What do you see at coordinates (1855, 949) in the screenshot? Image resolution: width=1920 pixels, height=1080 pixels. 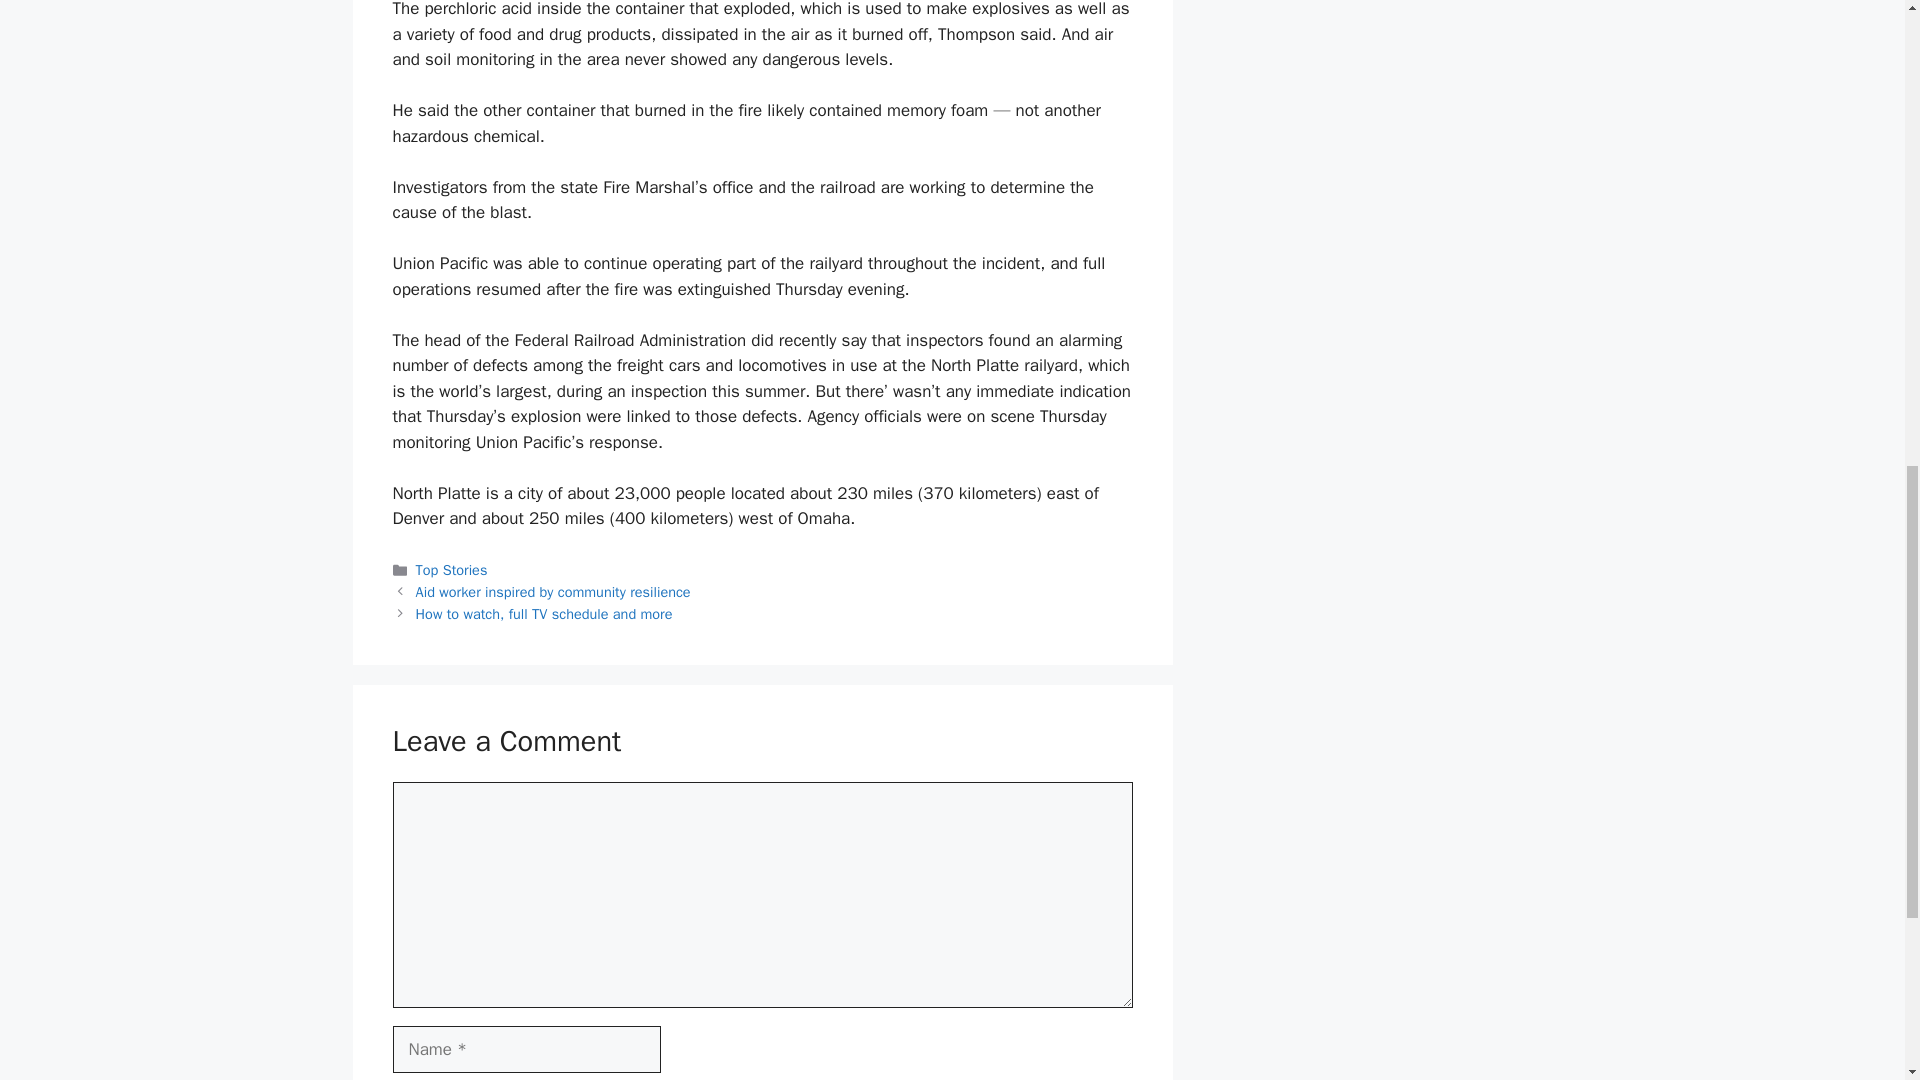 I see `Scroll back to top` at bounding box center [1855, 949].